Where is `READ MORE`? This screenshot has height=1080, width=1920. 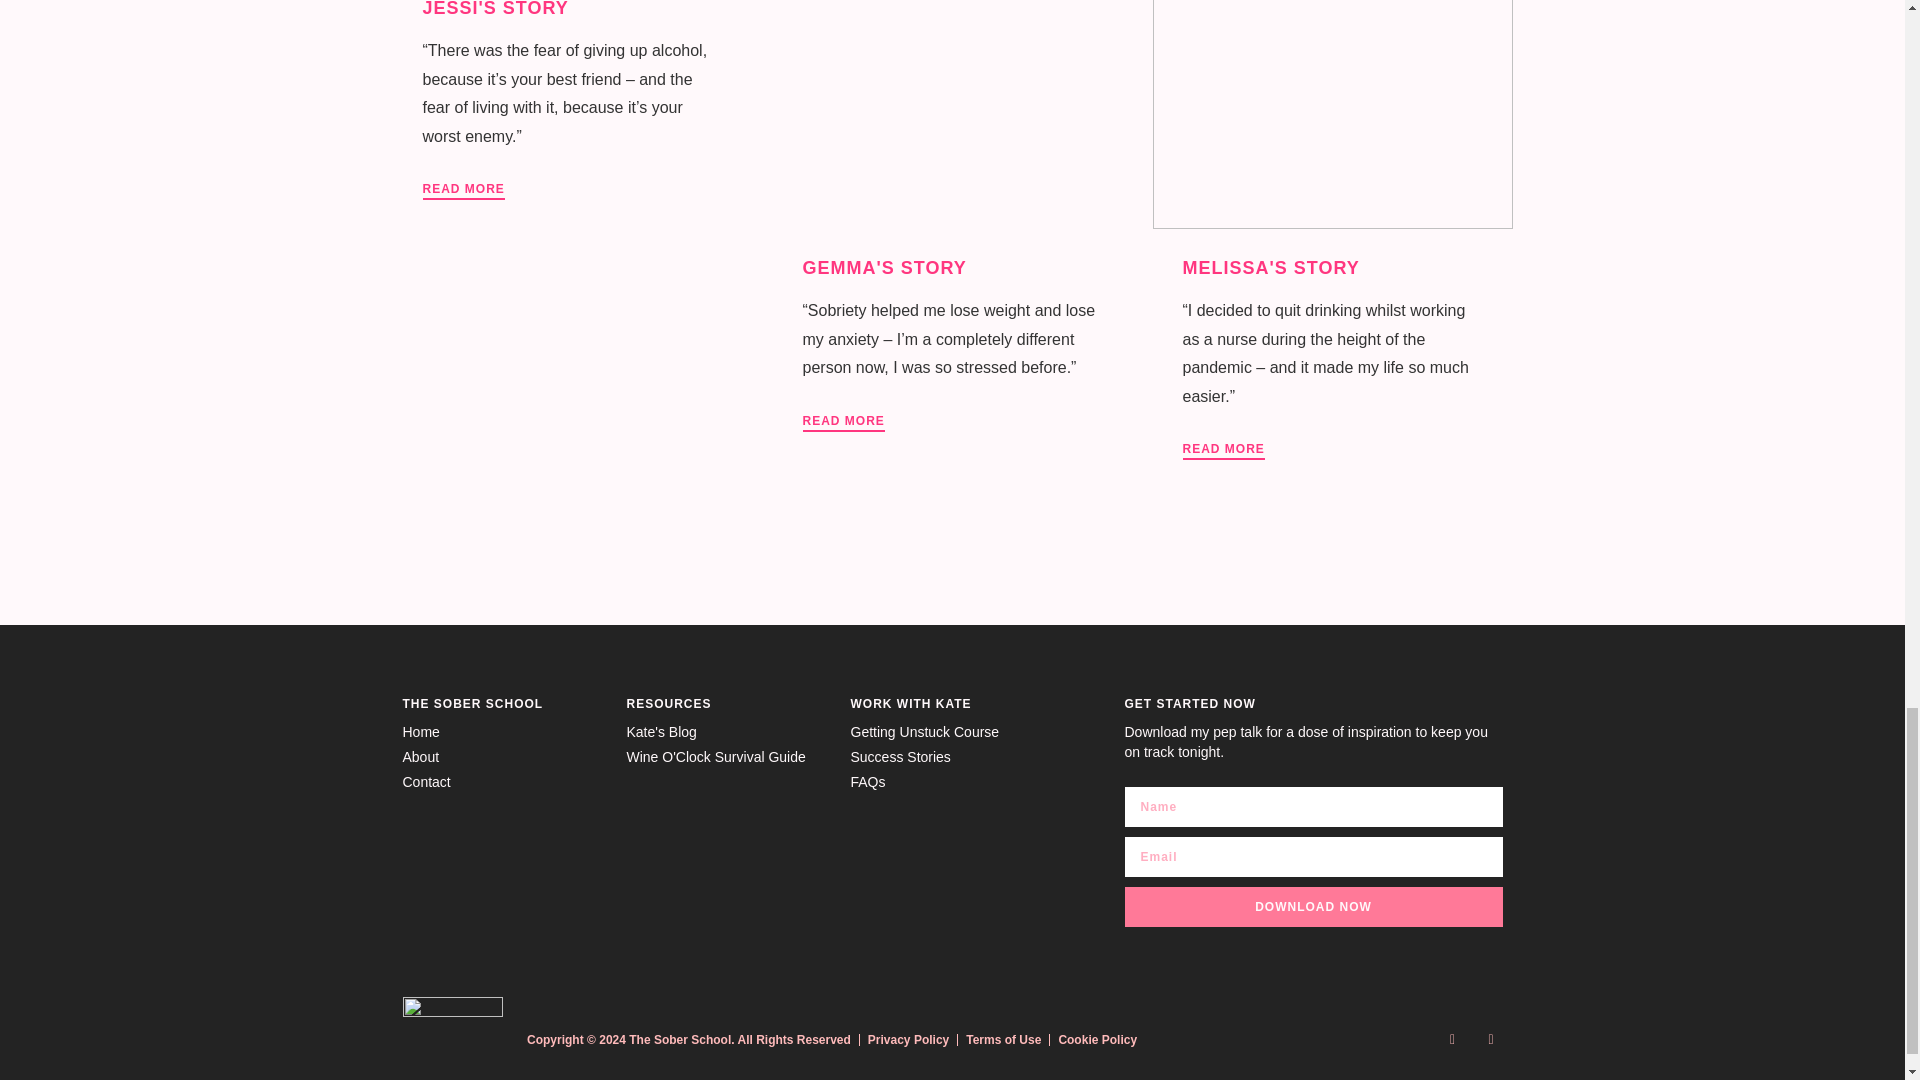 READ MORE is located at coordinates (842, 422).